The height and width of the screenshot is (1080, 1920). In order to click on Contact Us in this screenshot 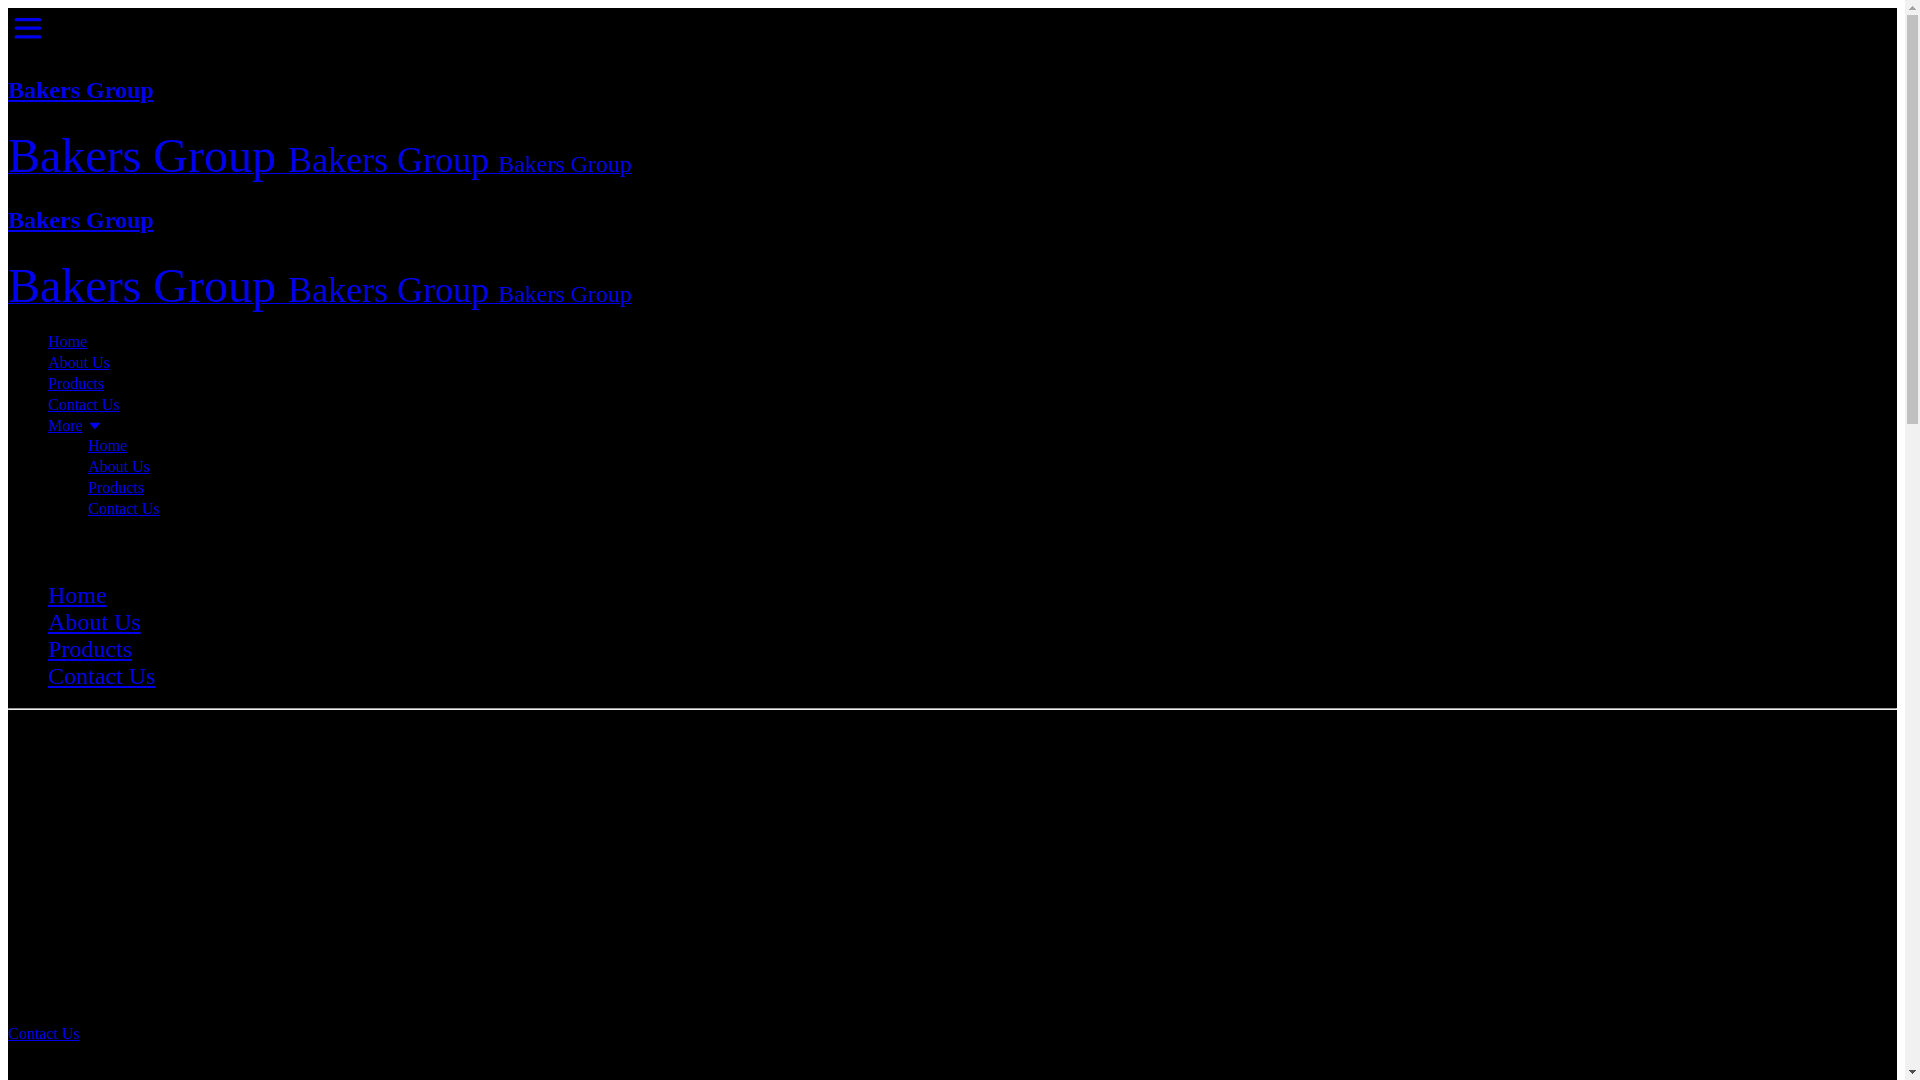, I will do `click(124, 508)`.